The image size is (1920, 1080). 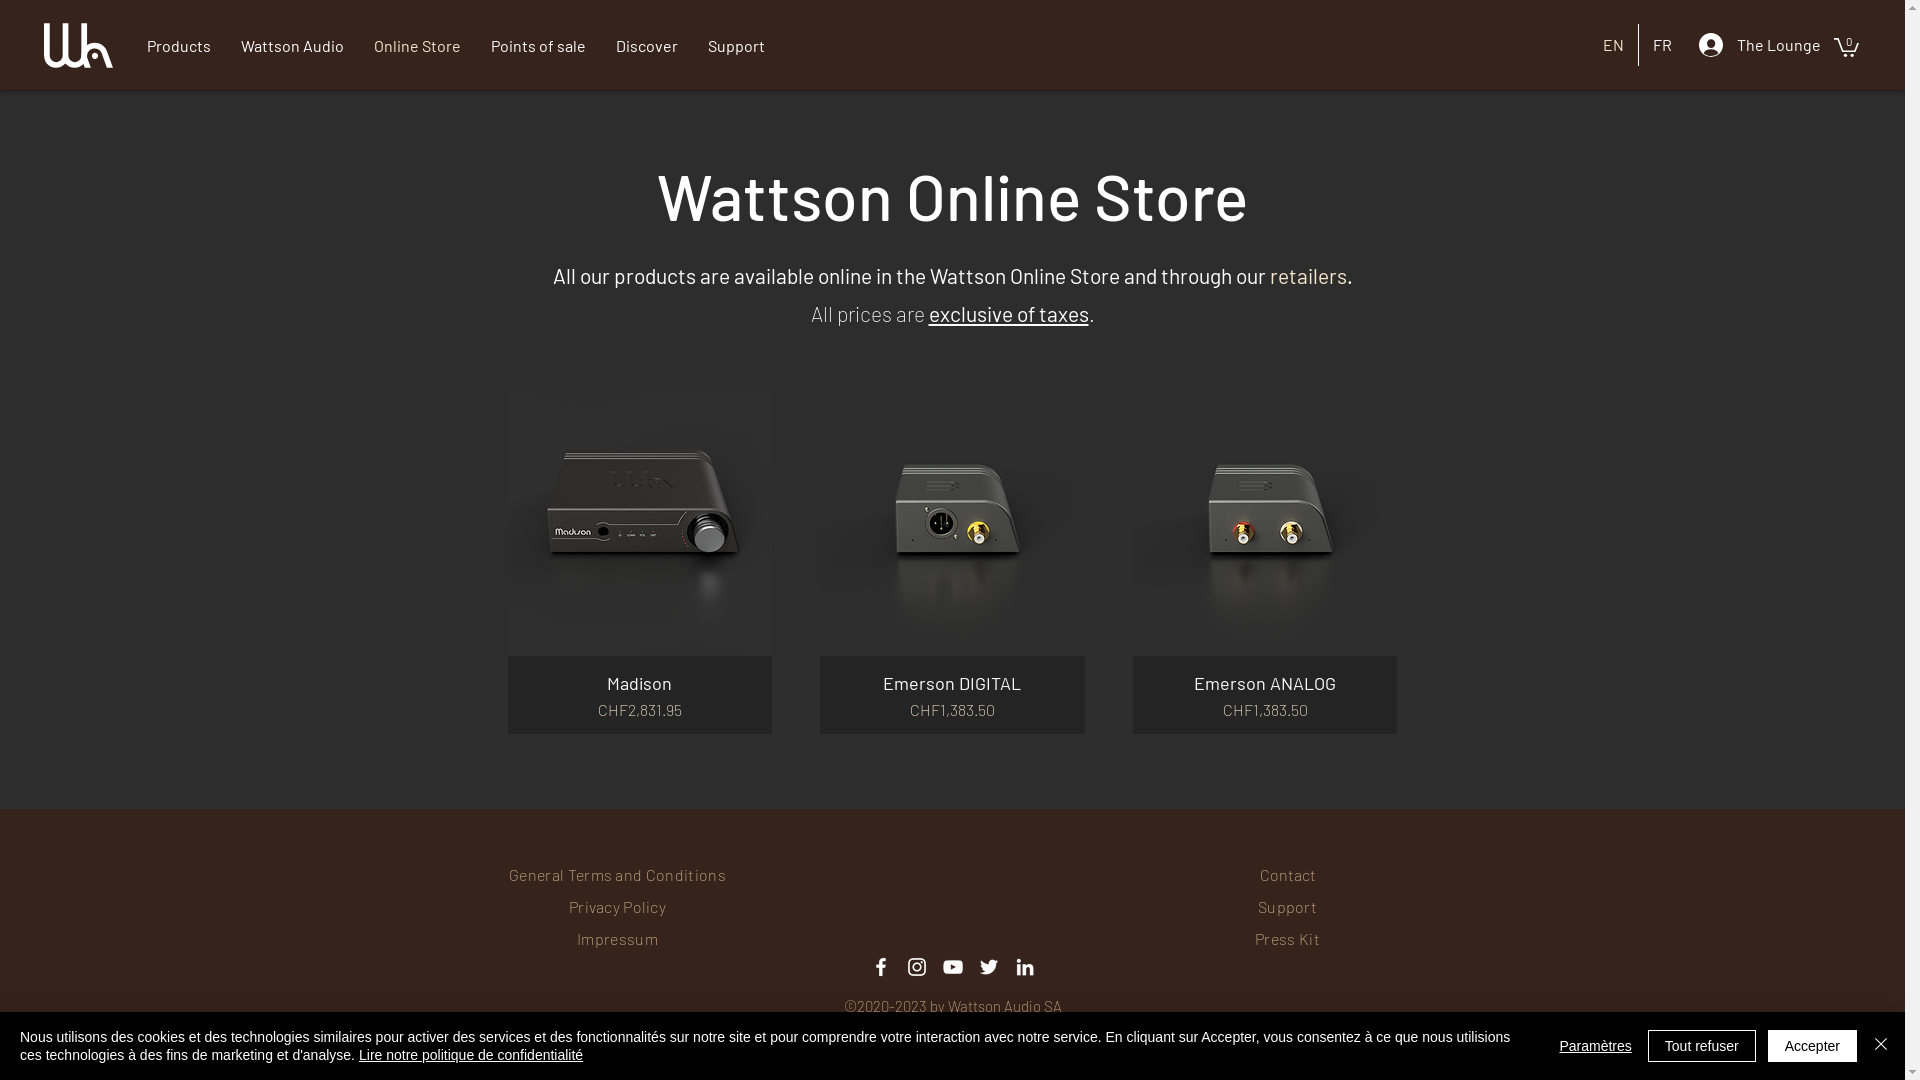 I want to click on Online Store, so click(x=418, y=46).